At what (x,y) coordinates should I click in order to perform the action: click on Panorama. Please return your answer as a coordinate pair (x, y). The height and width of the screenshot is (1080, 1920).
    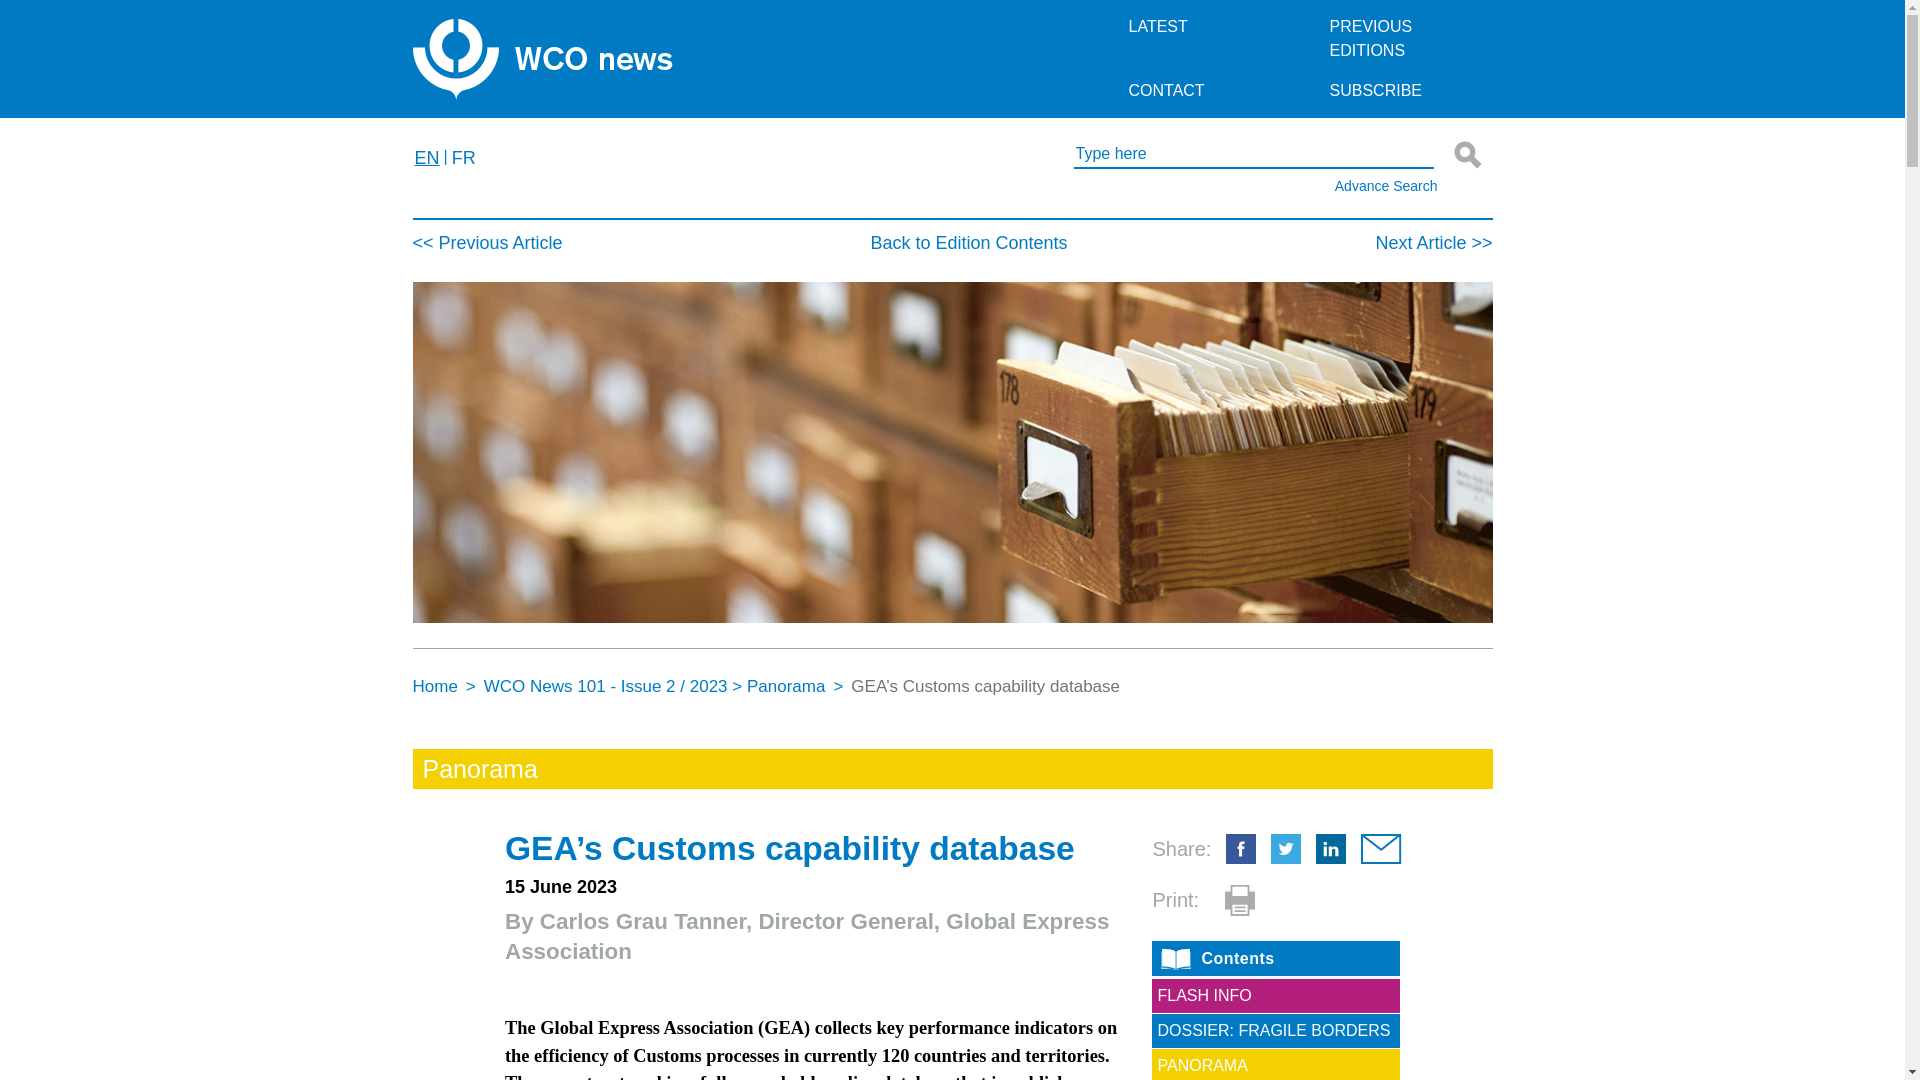
    Looking at the image, I should click on (480, 768).